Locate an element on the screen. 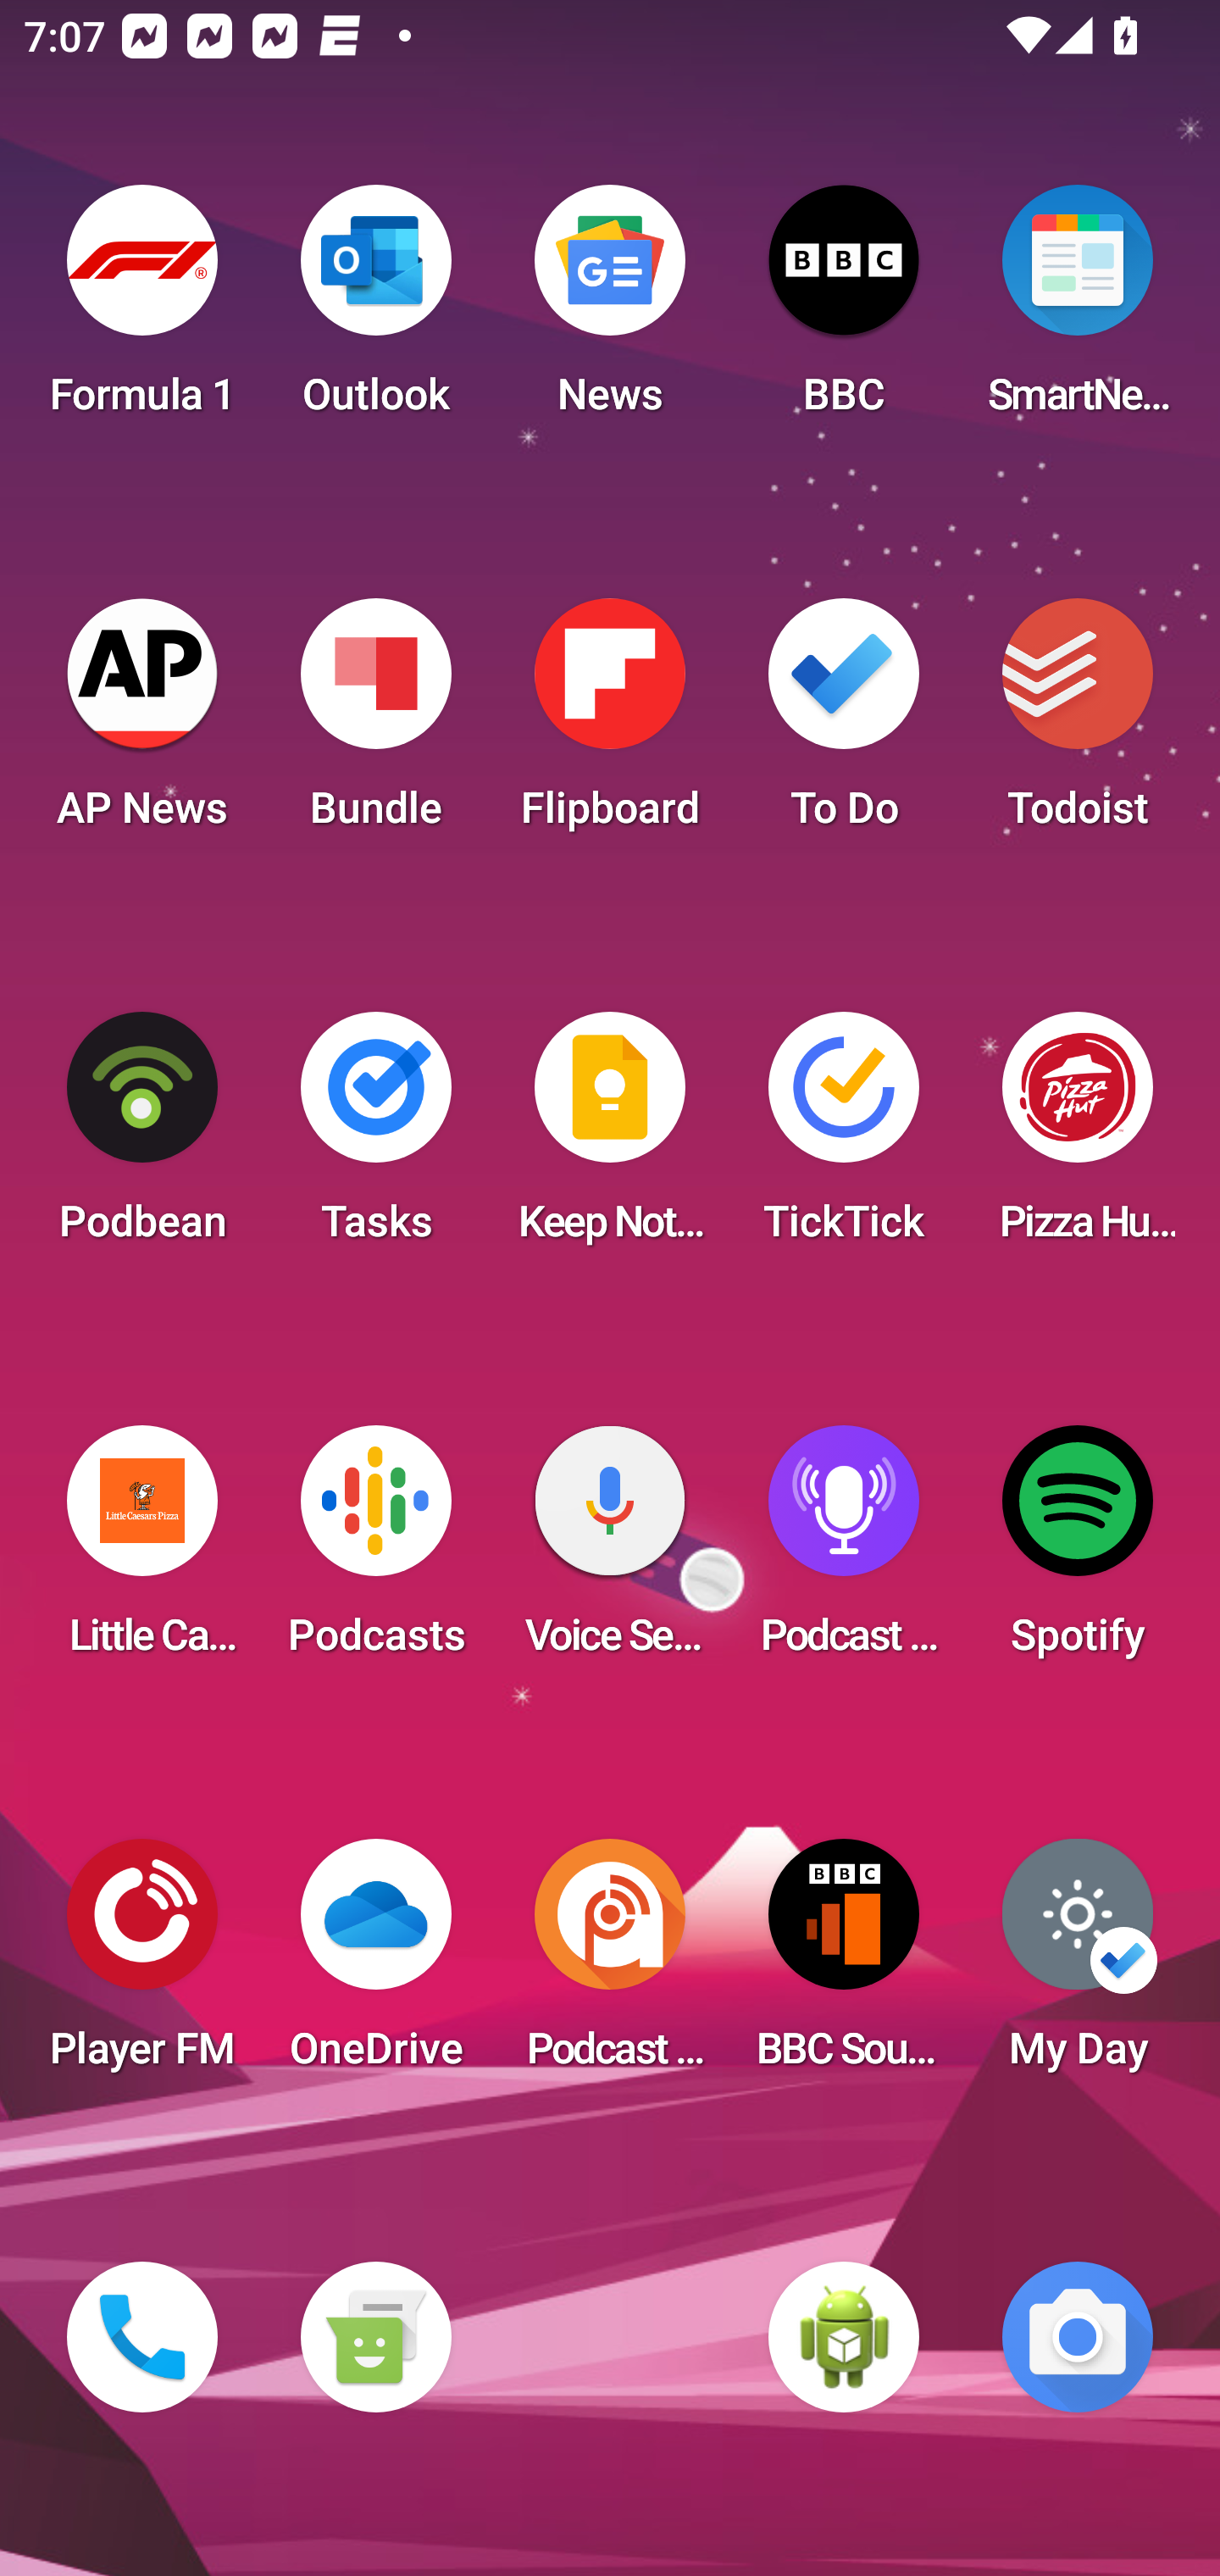 This screenshot has height=2576, width=1220. Outlook is located at coordinates (375, 310).